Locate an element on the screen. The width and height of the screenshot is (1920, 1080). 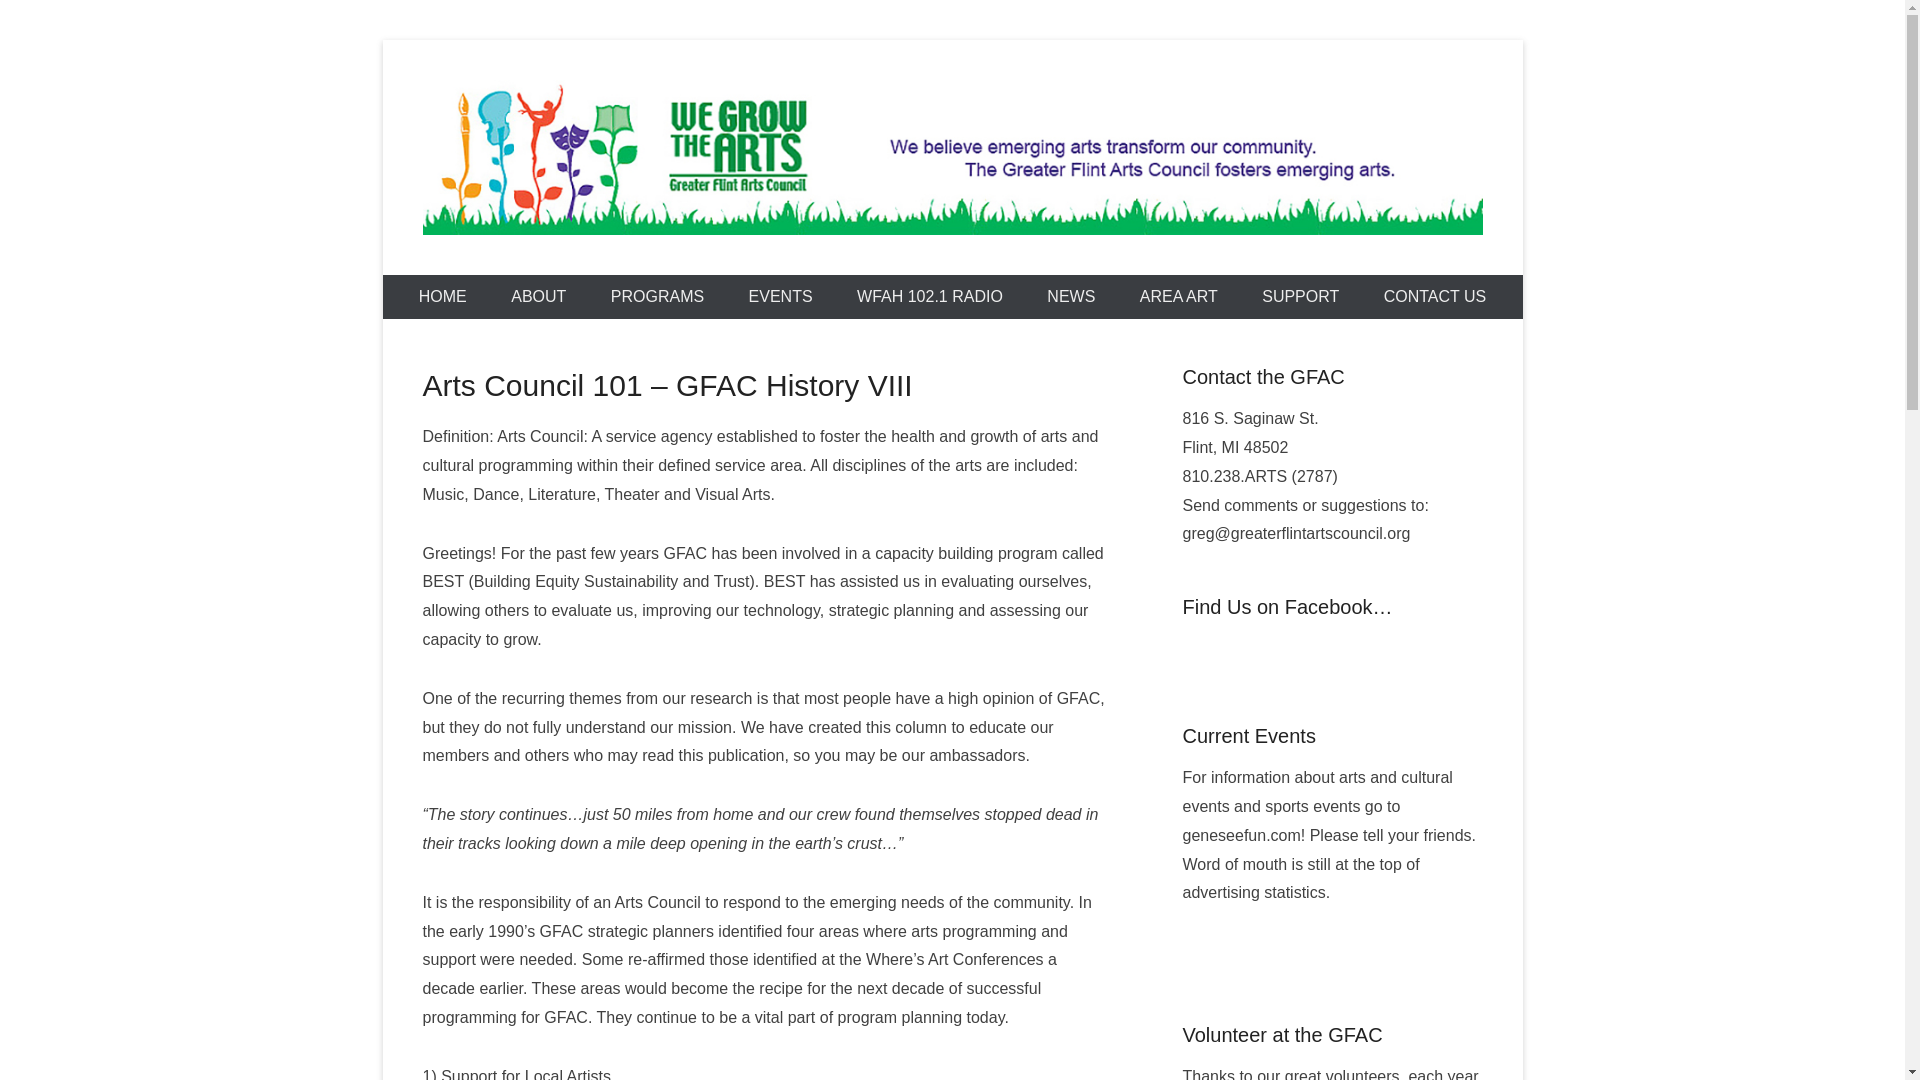
SUPPORT is located at coordinates (1300, 296).